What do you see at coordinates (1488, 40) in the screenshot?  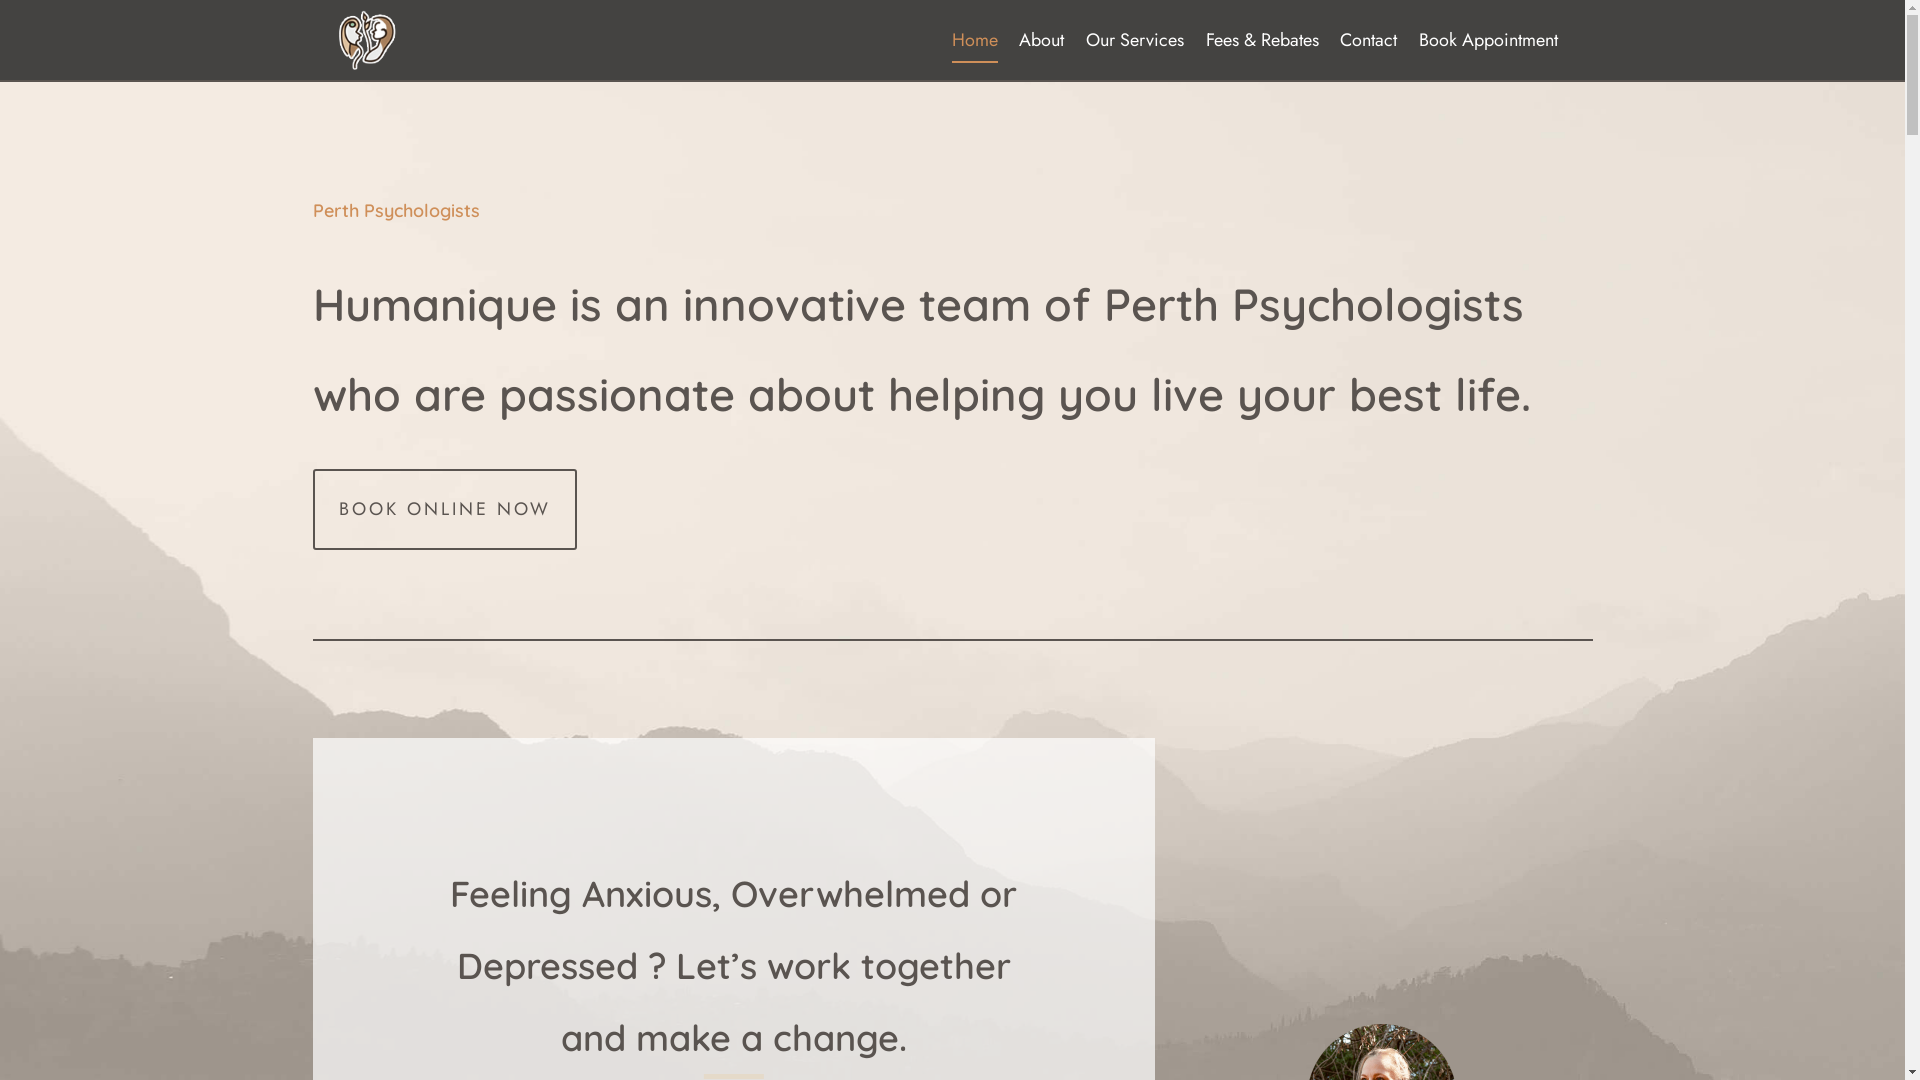 I see `Book Appointment` at bounding box center [1488, 40].